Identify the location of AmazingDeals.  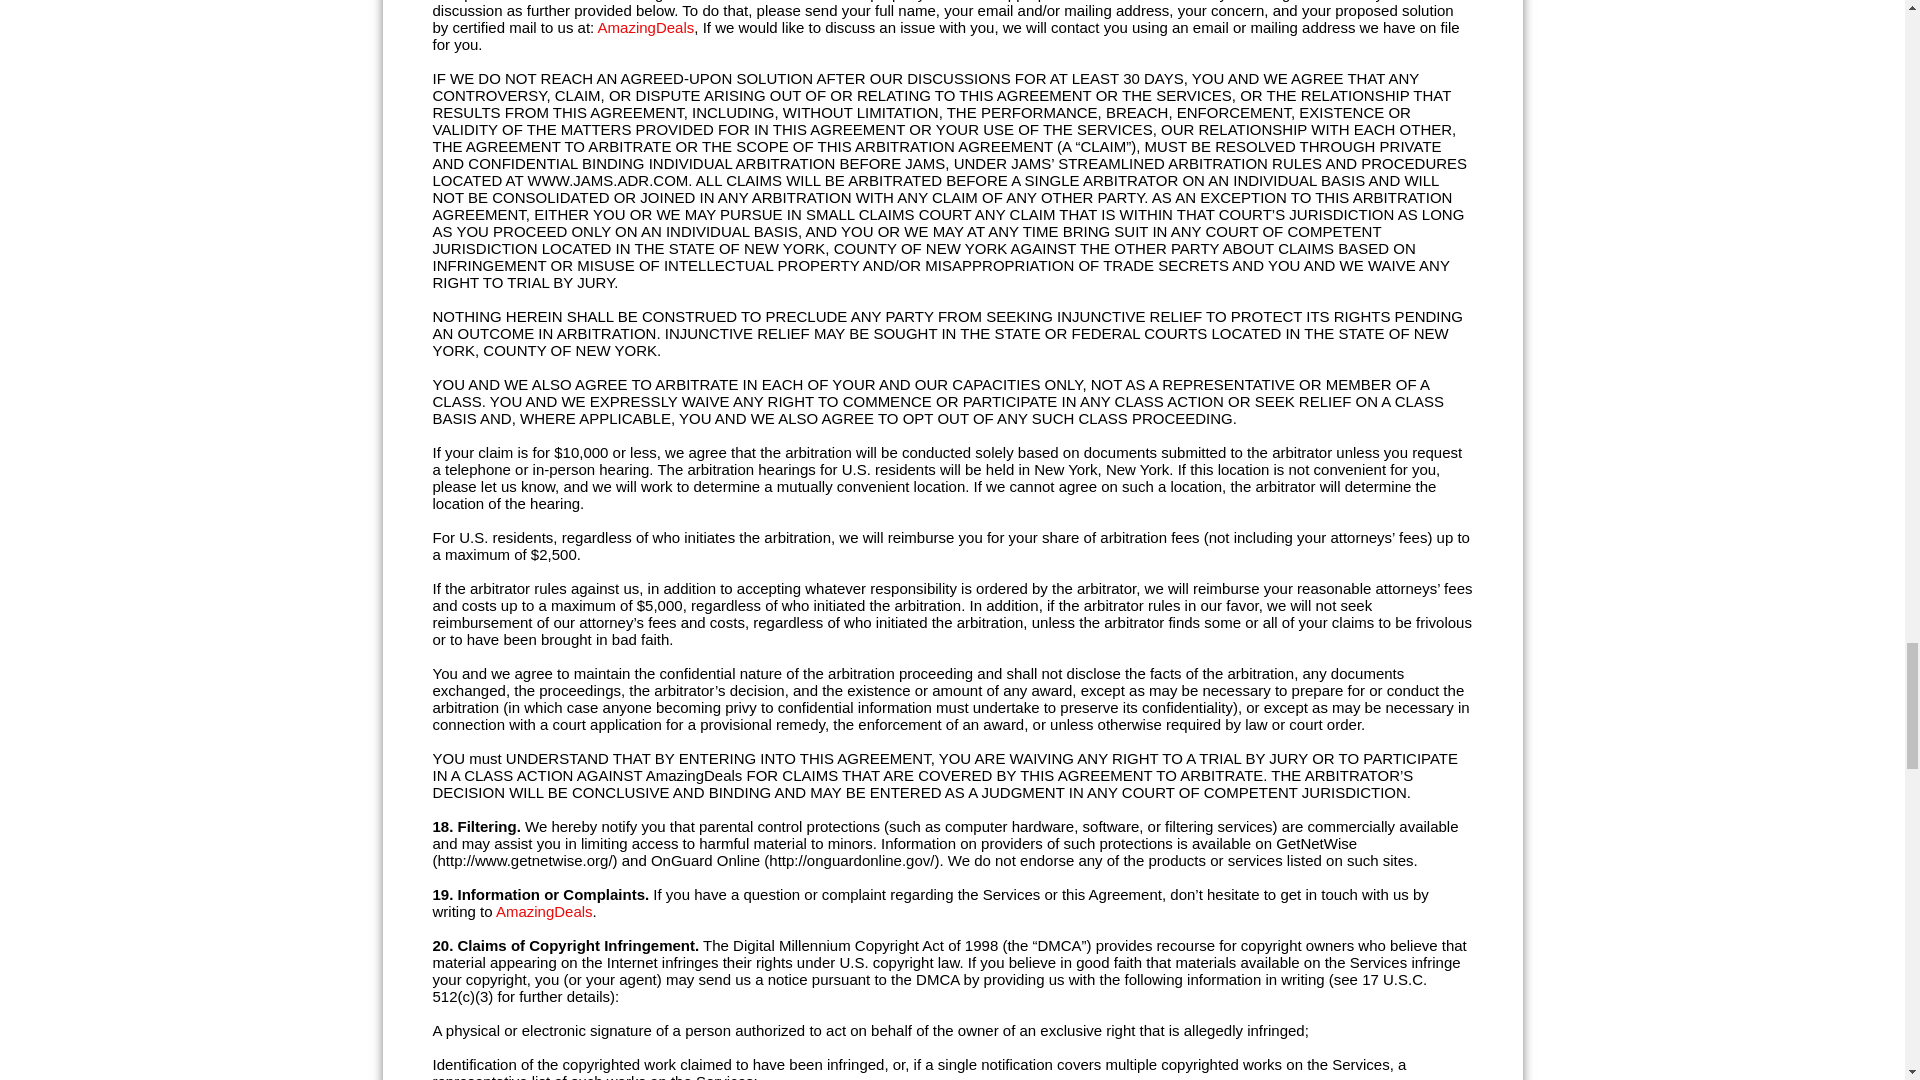
(646, 27).